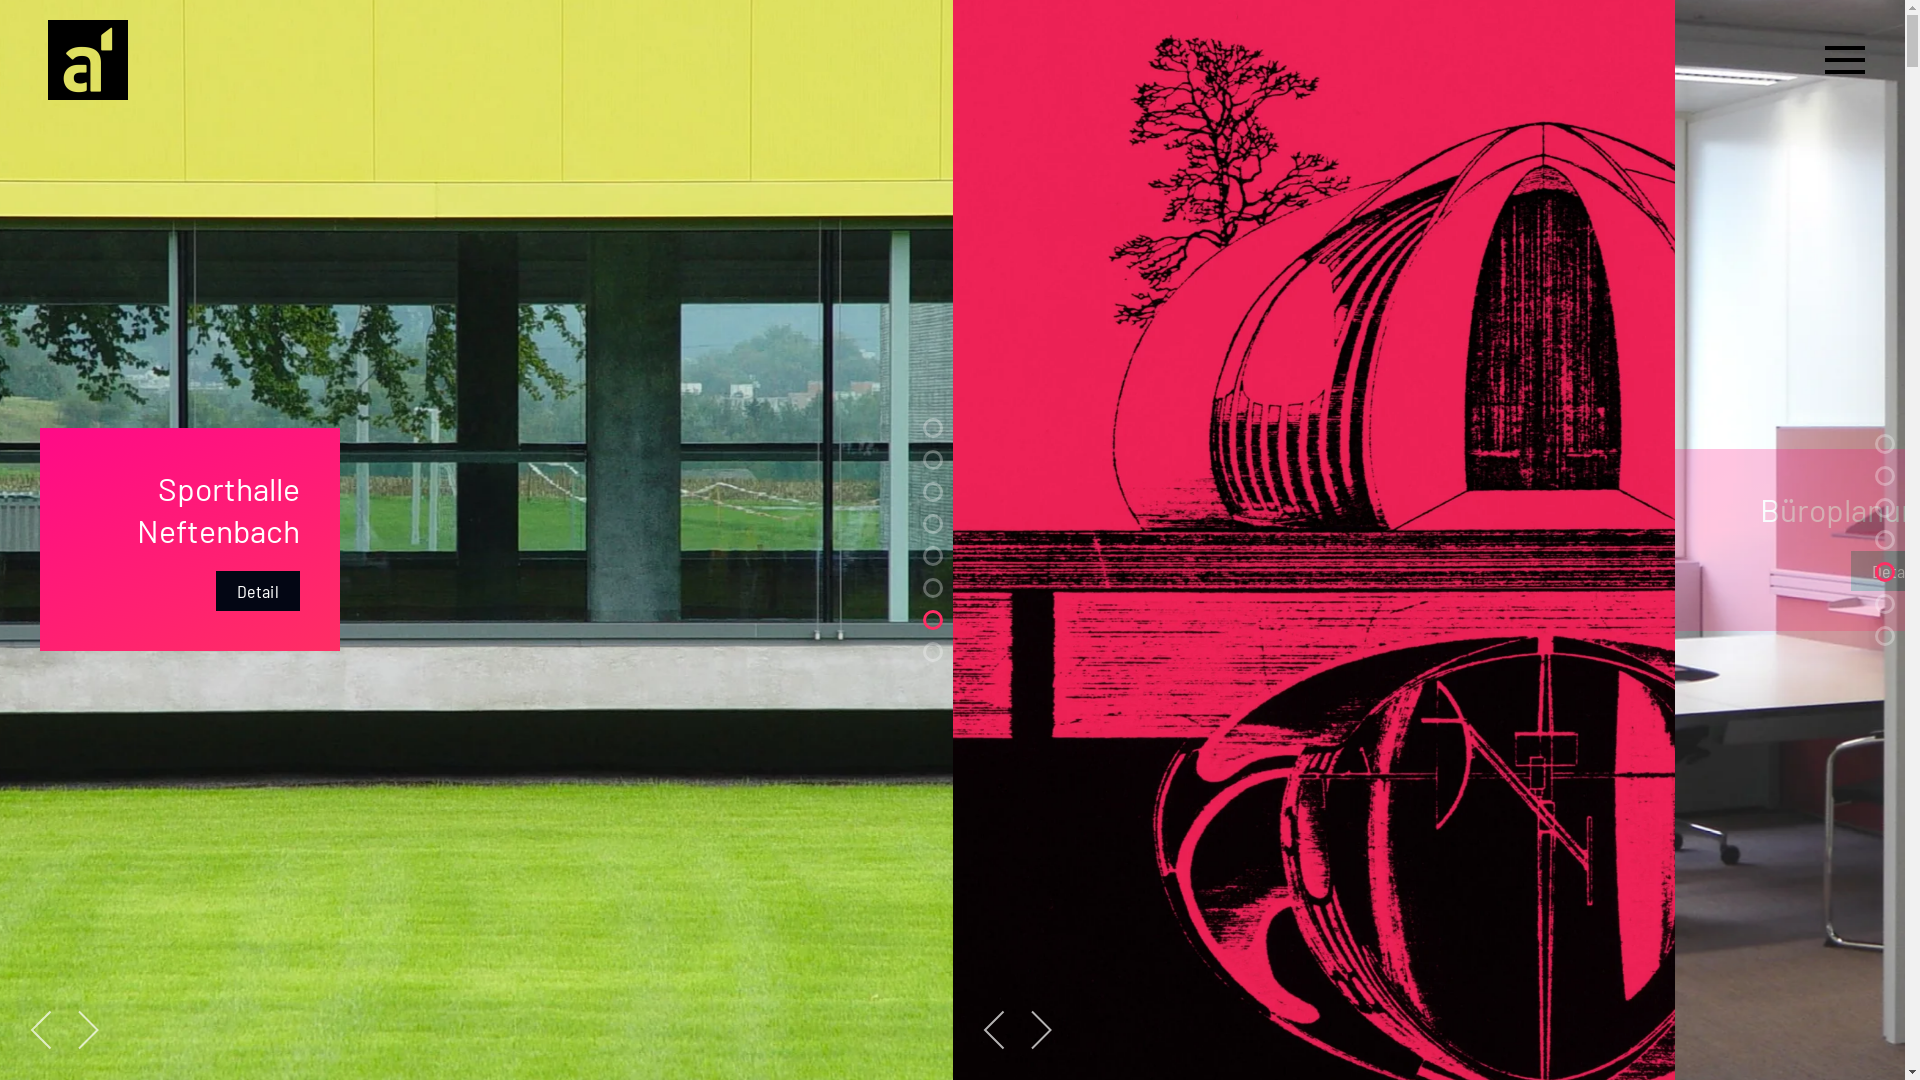  I want to click on Haus Eber, so click(932, 428).